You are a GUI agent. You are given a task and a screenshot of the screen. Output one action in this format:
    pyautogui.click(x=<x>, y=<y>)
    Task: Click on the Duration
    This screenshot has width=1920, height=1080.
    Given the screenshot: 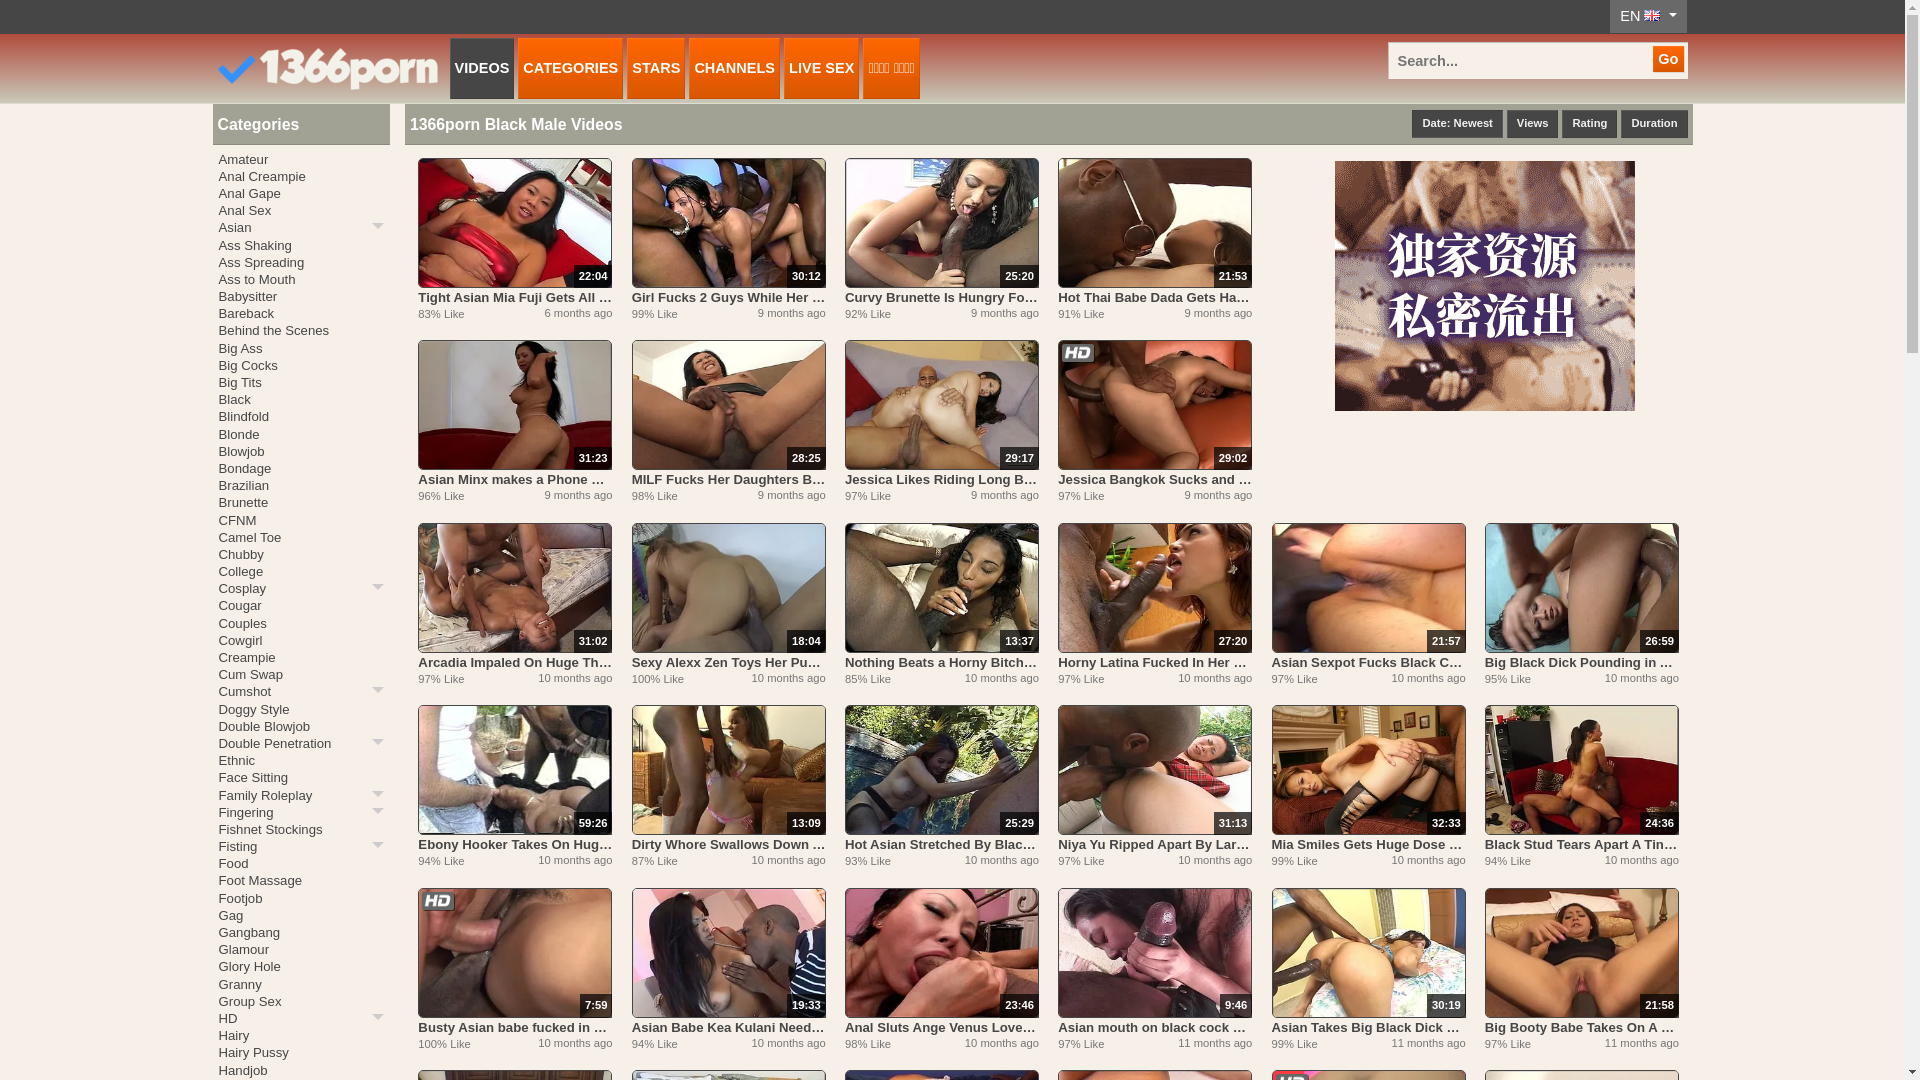 What is the action you would take?
    pyautogui.click(x=1654, y=124)
    